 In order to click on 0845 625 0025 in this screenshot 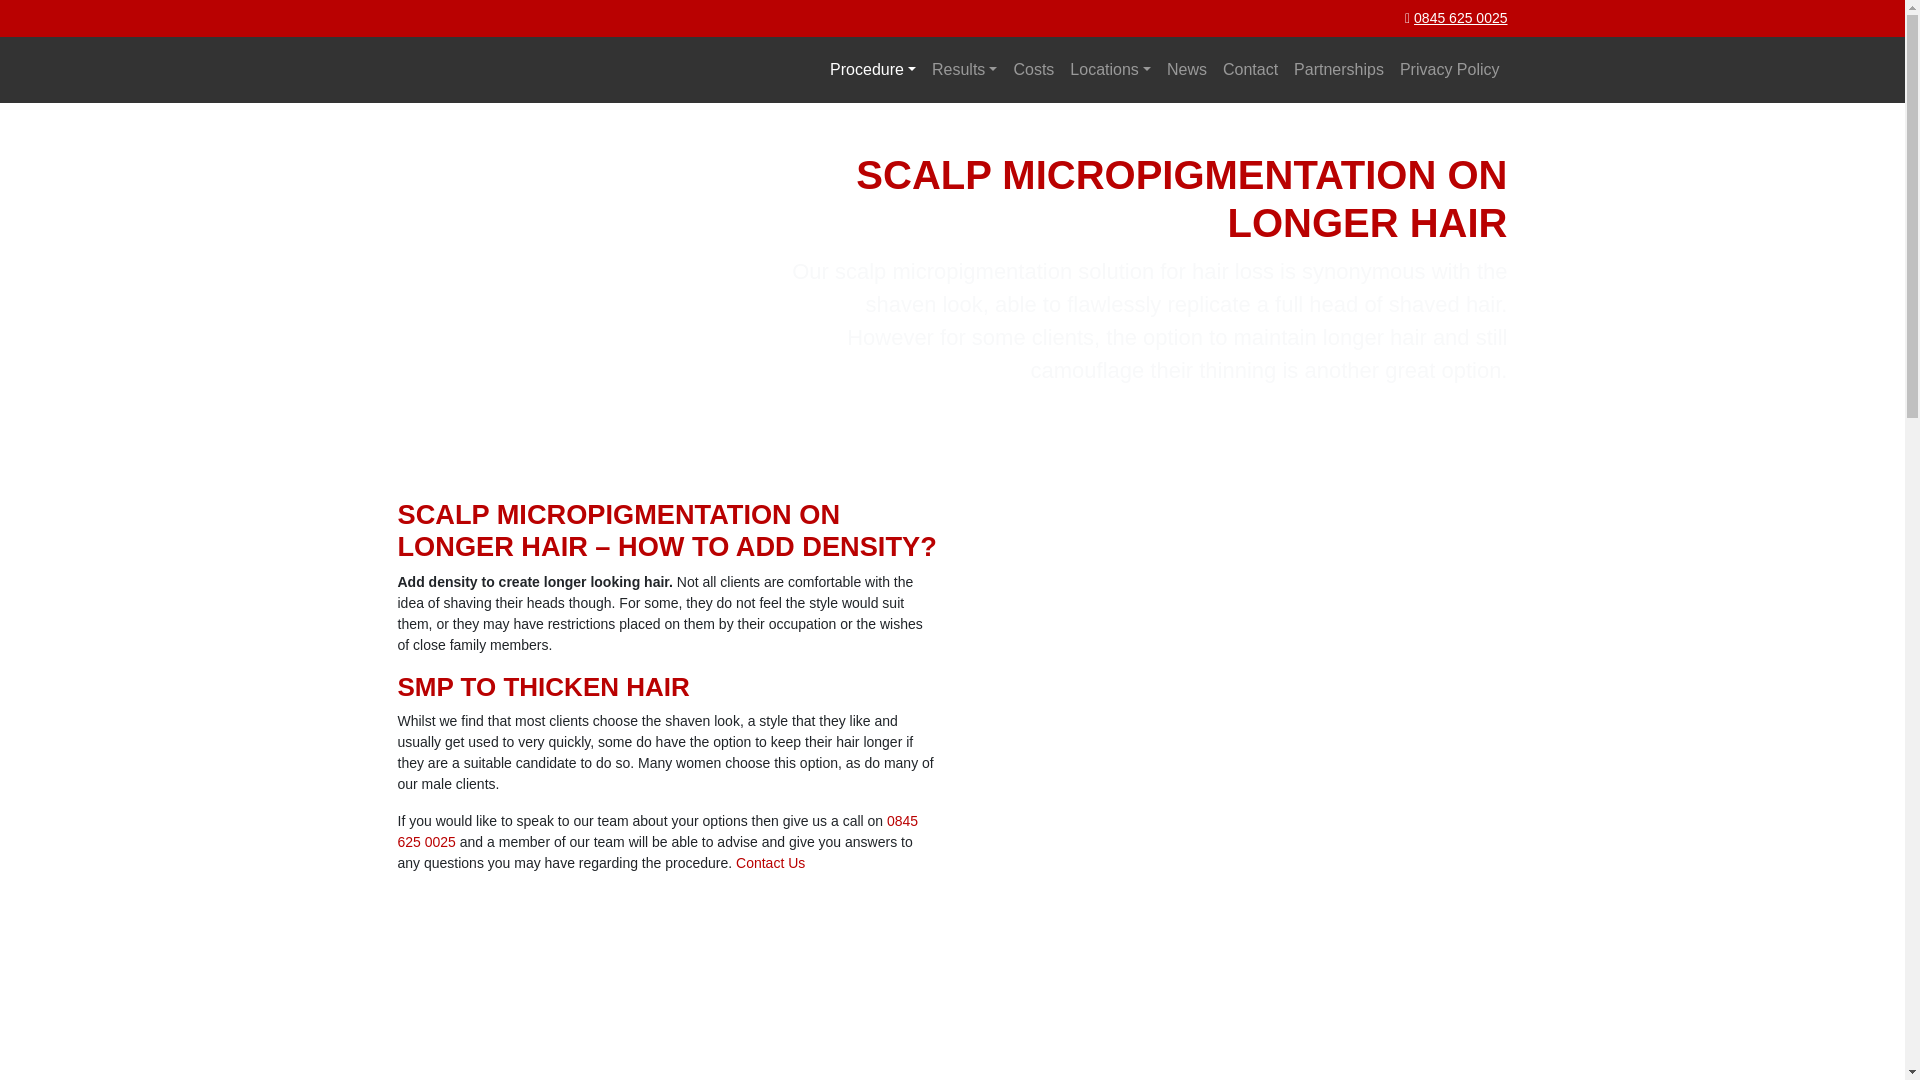, I will do `click(658, 831)`.